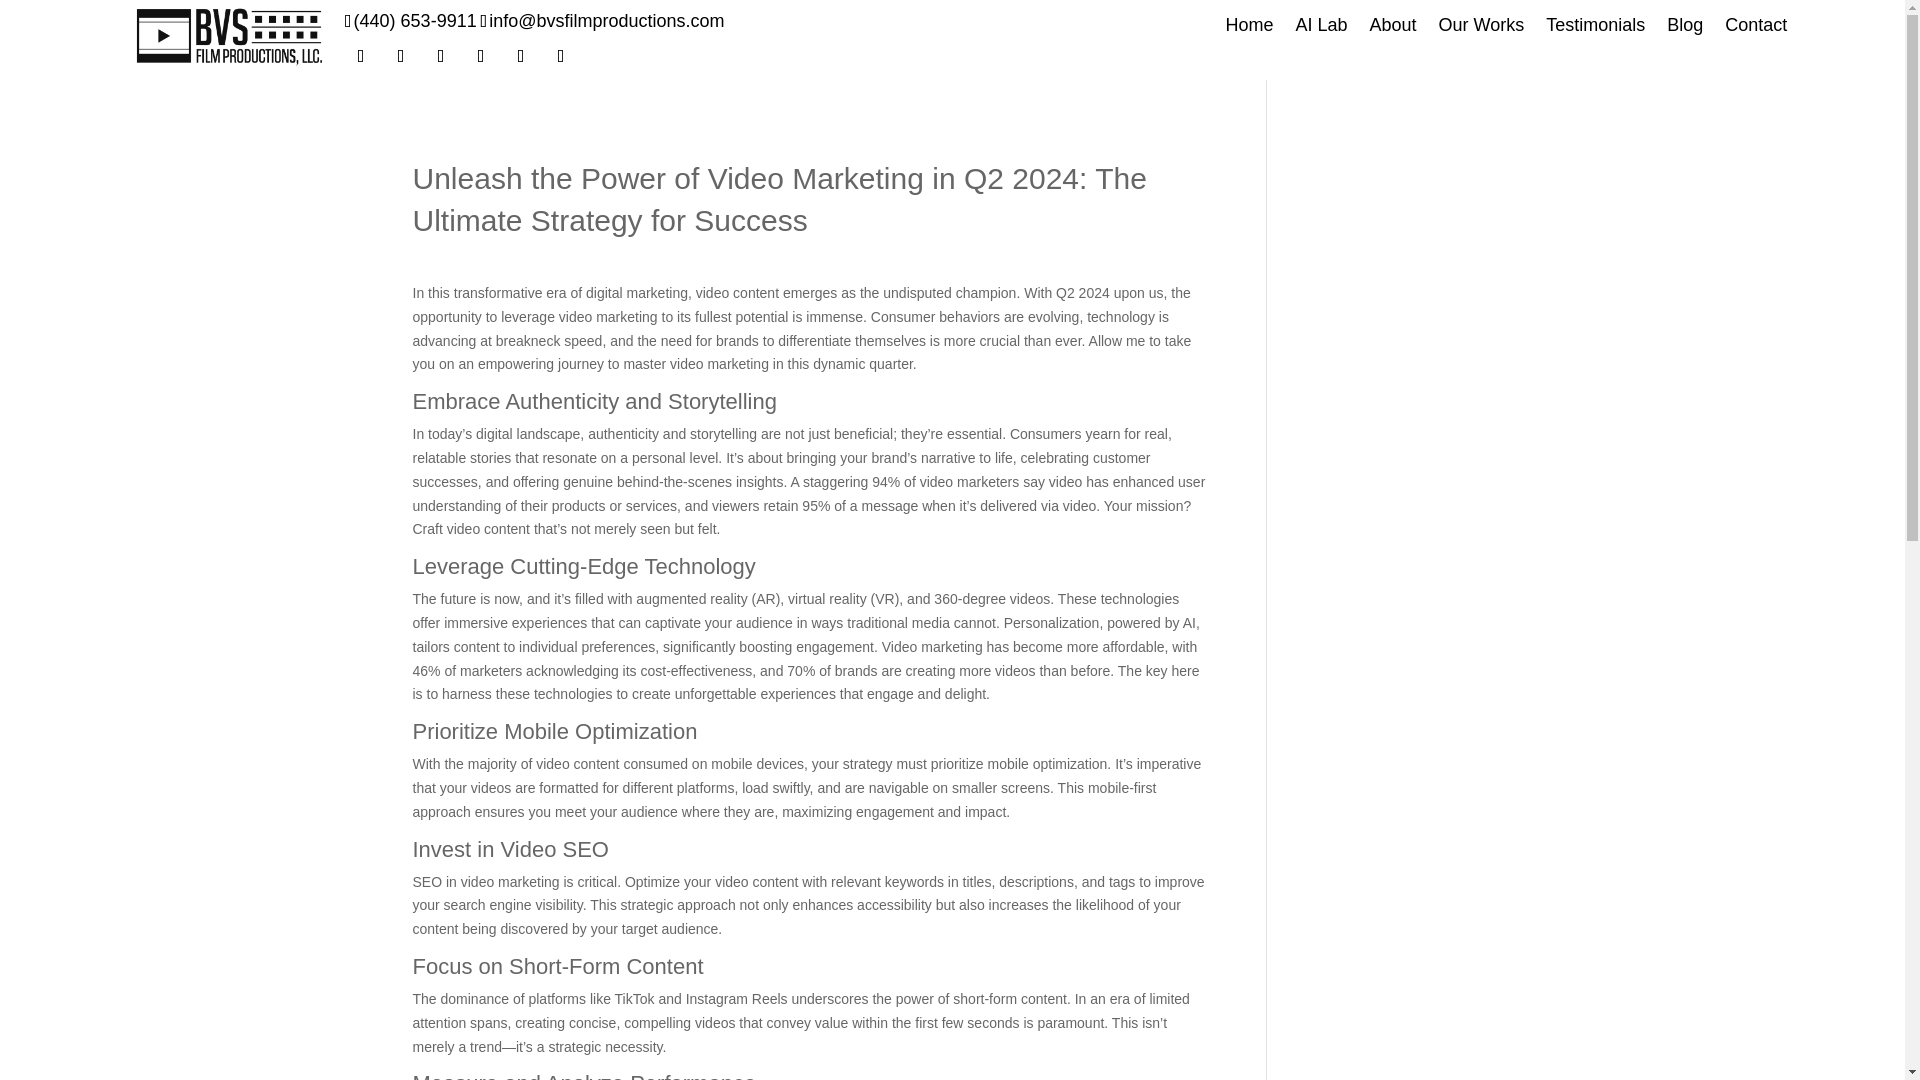 This screenshot has width=1920, height=1080. Describe the element at coordinates (1481, 28) in the screenshot. I see `Our Works` at that location.